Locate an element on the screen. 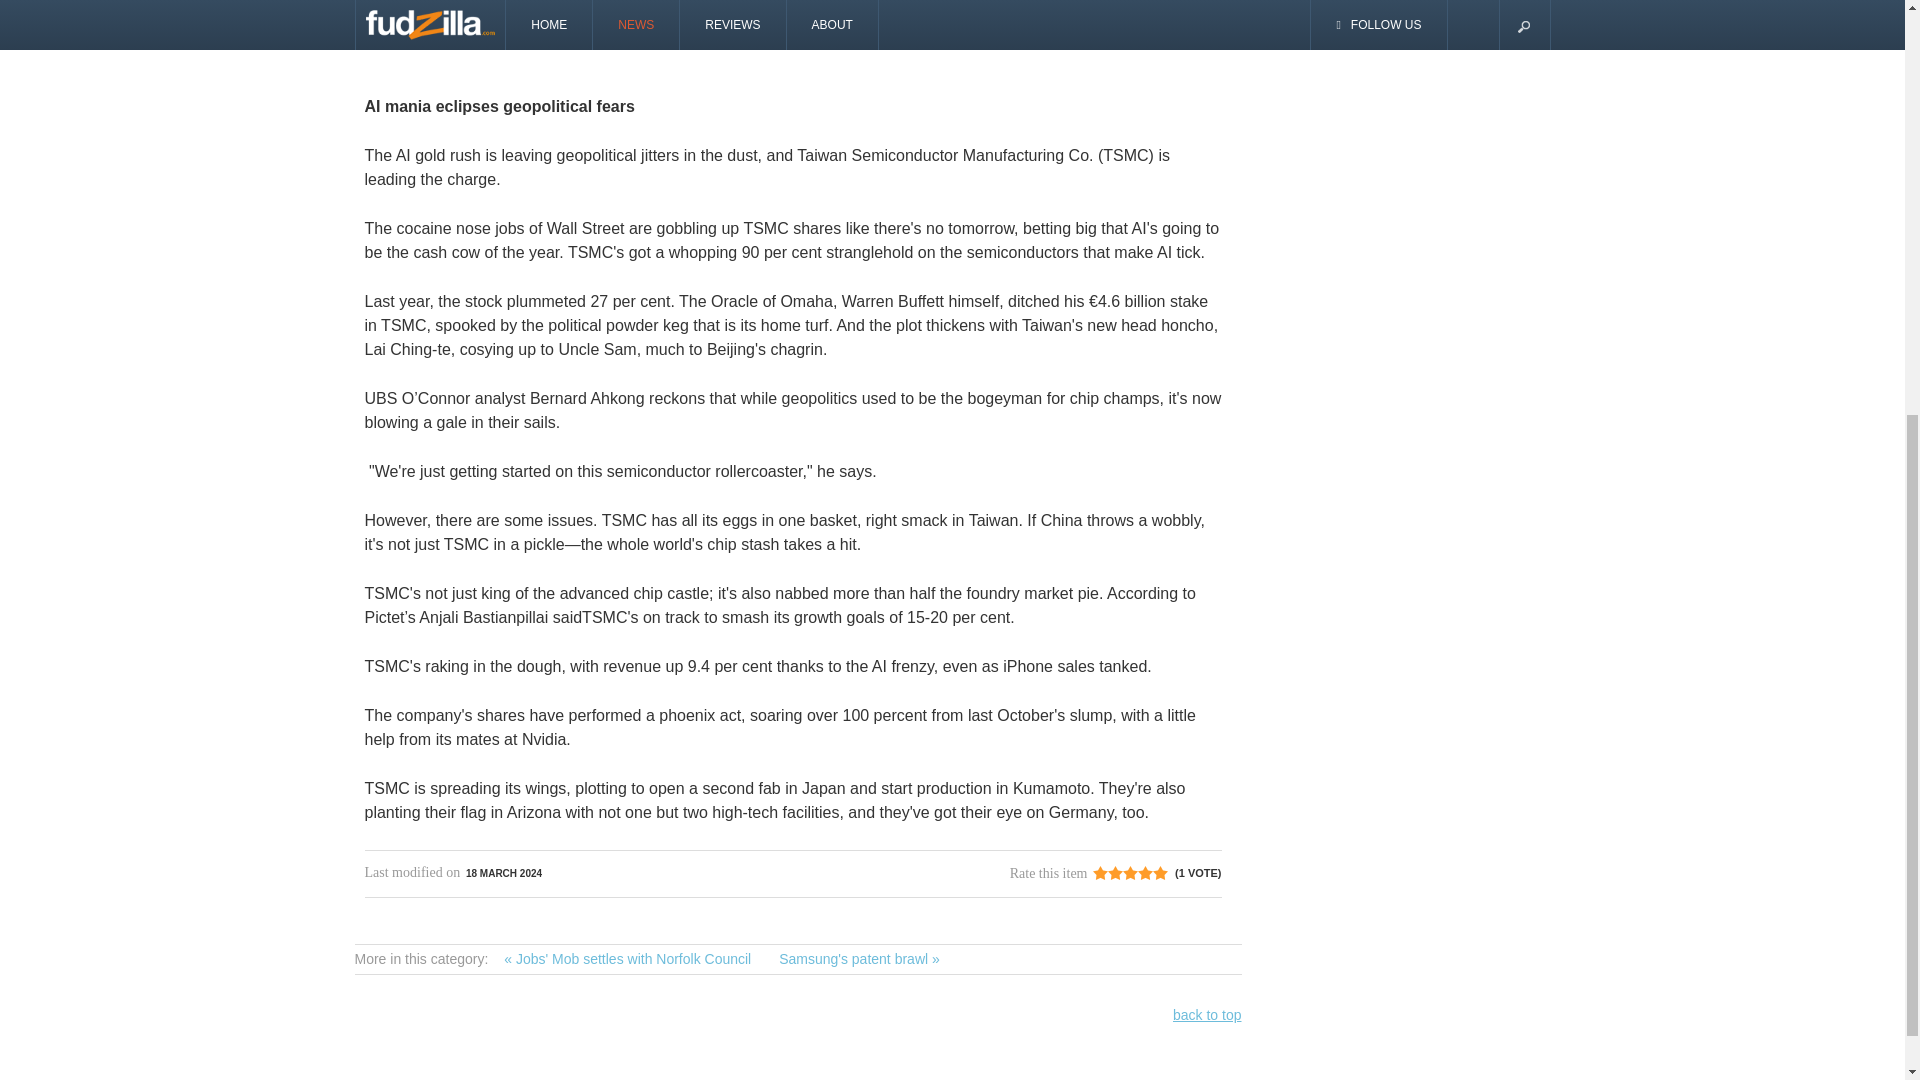  4 stars out of 5 is located at coordinates (1122, 873).